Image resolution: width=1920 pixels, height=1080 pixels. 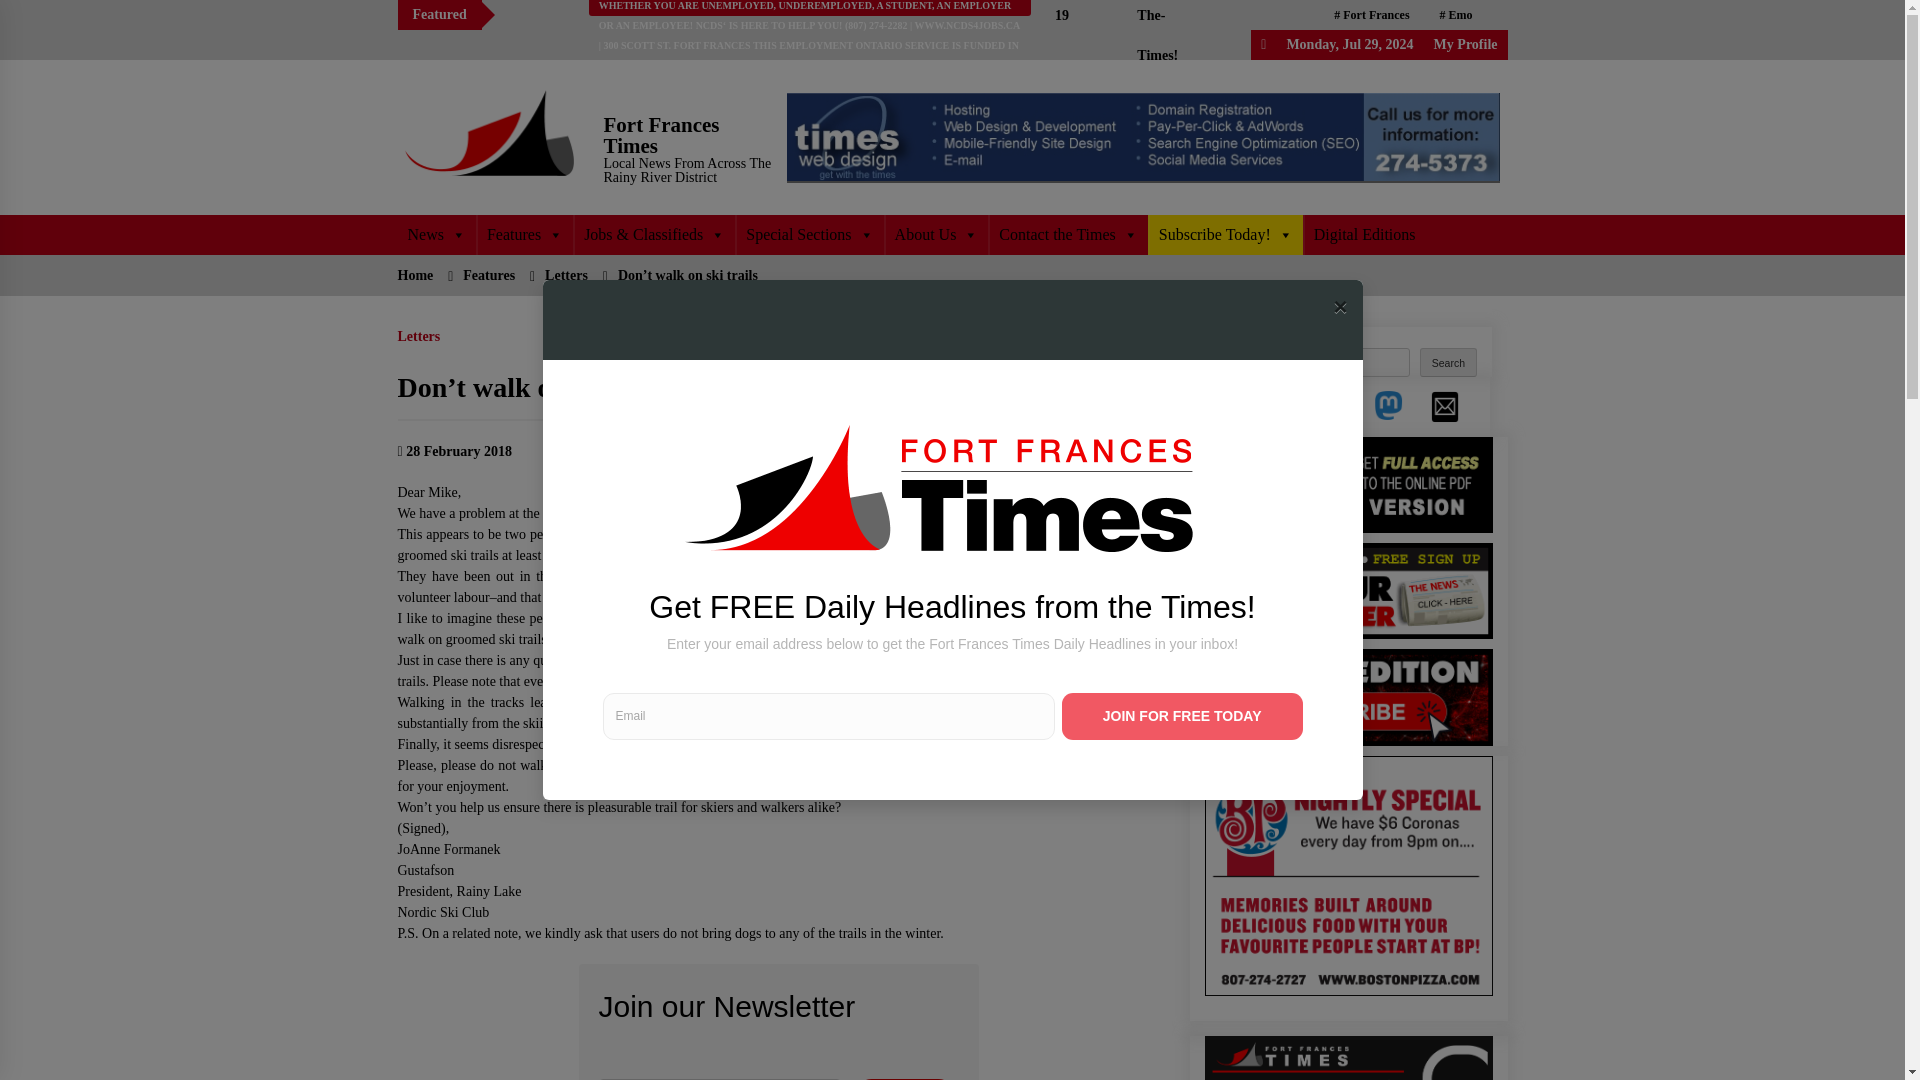 What do you see at coordinates (1456, 15) in the screenshot?
I see `Emo` at bounding box center [1456, 15].